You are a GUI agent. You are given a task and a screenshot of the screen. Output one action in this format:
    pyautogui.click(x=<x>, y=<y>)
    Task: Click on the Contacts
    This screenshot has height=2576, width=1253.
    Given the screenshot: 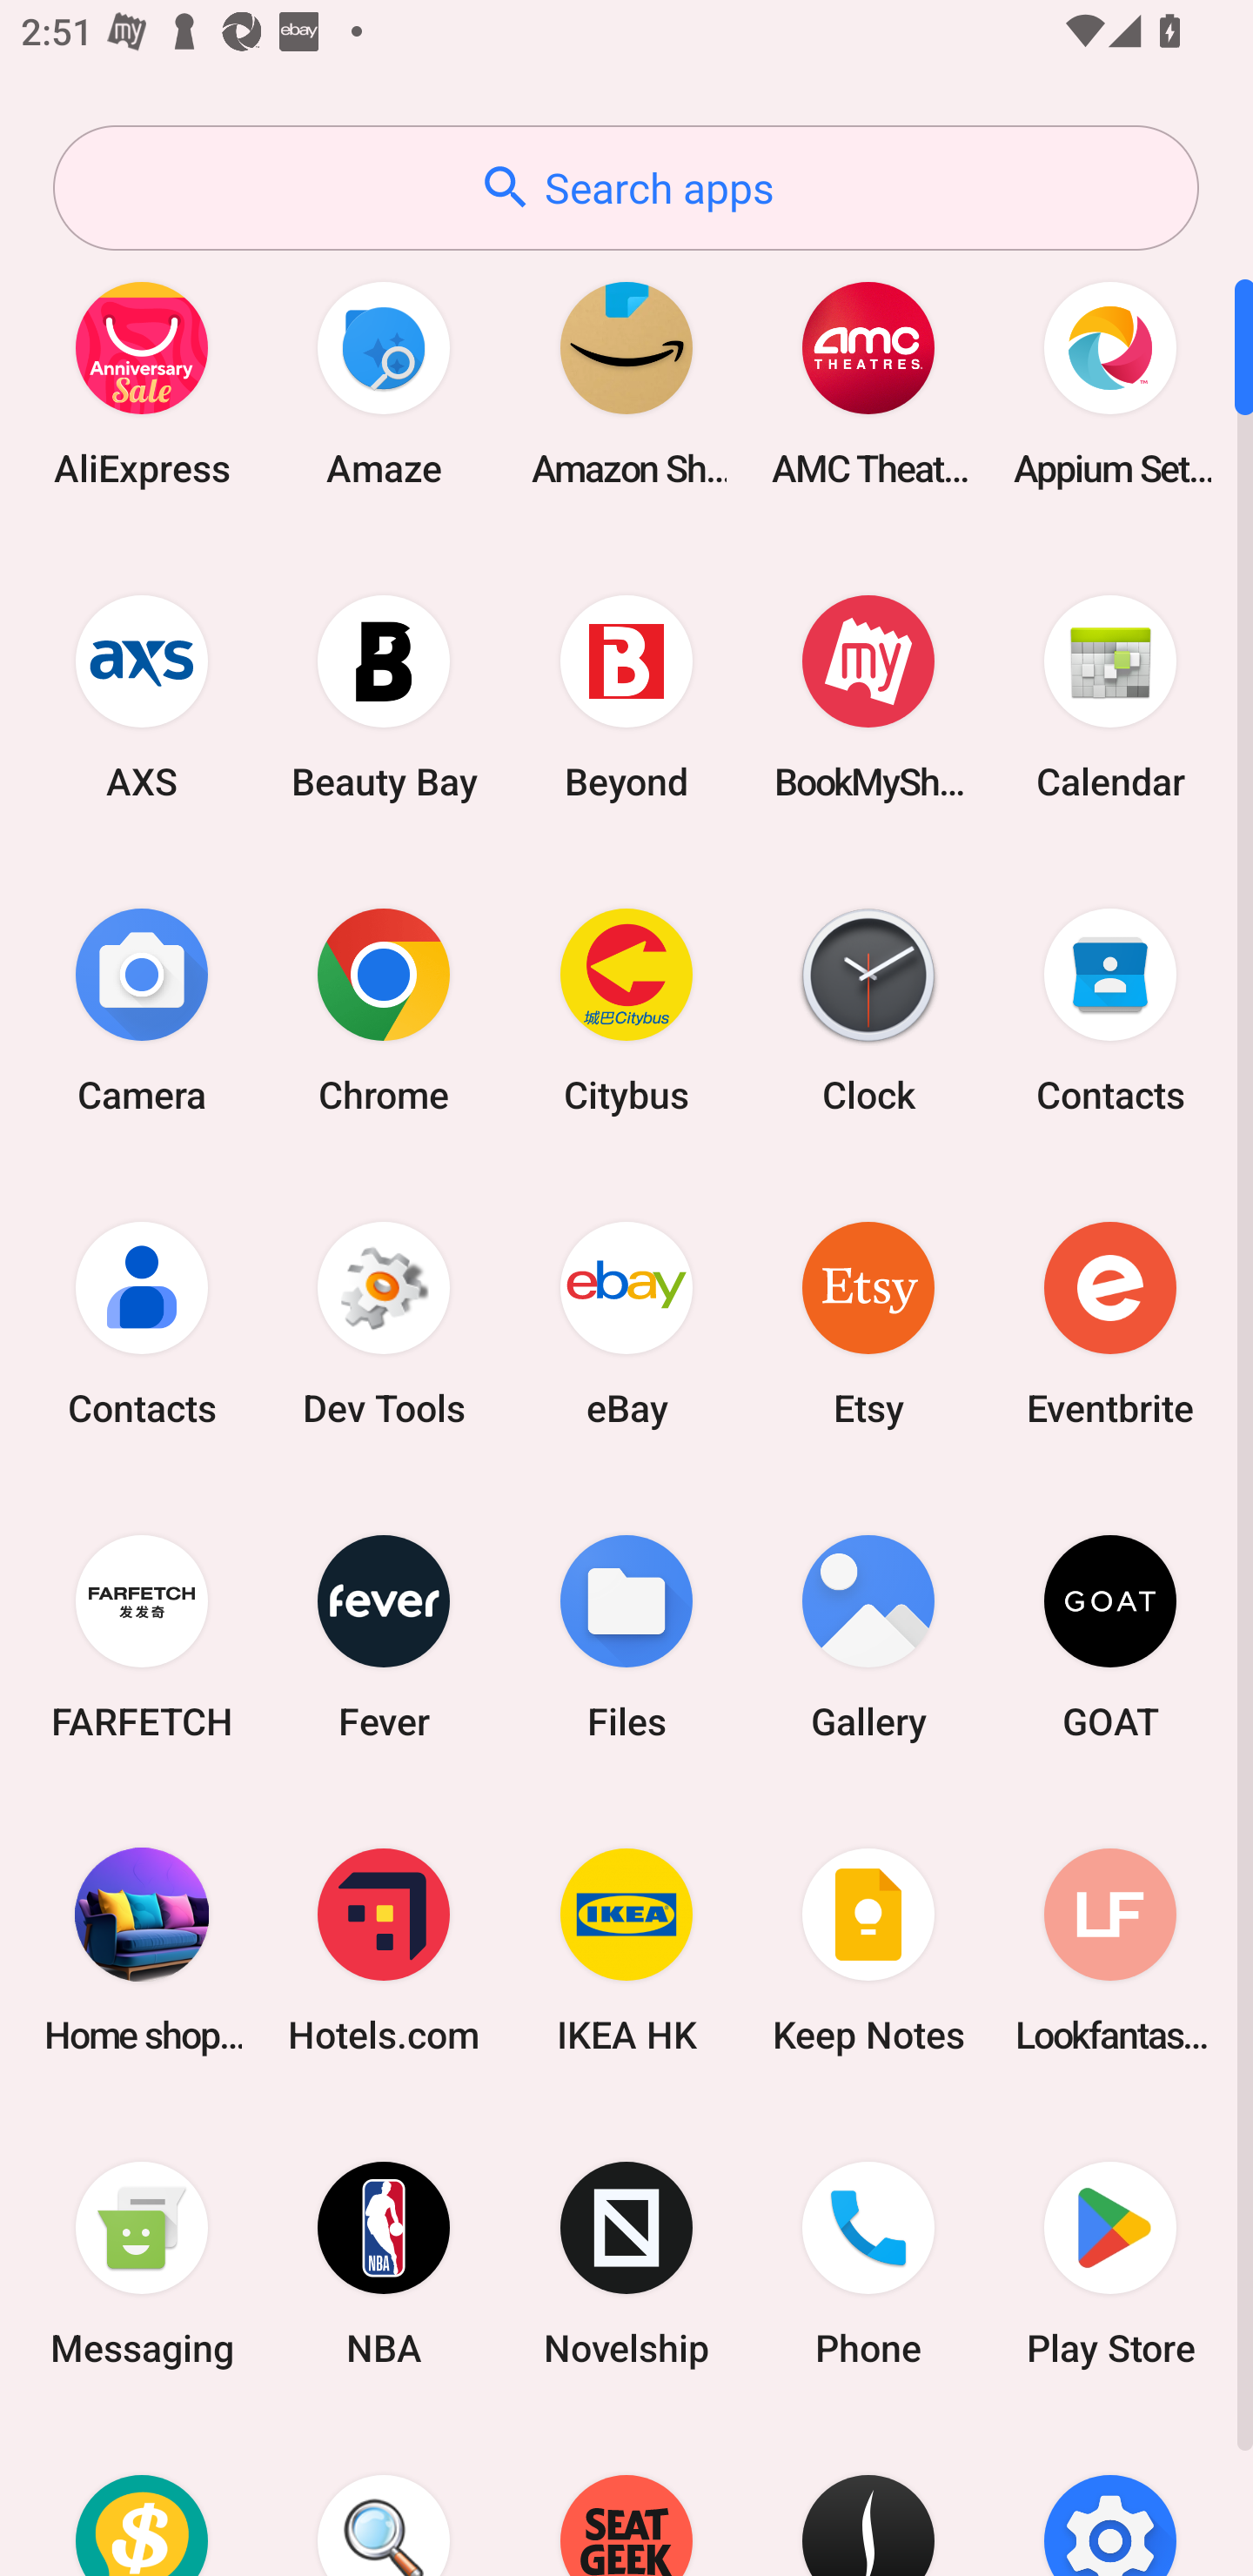 What is the action you would take?
    pyautogui.click(x=142, y=1323)
    